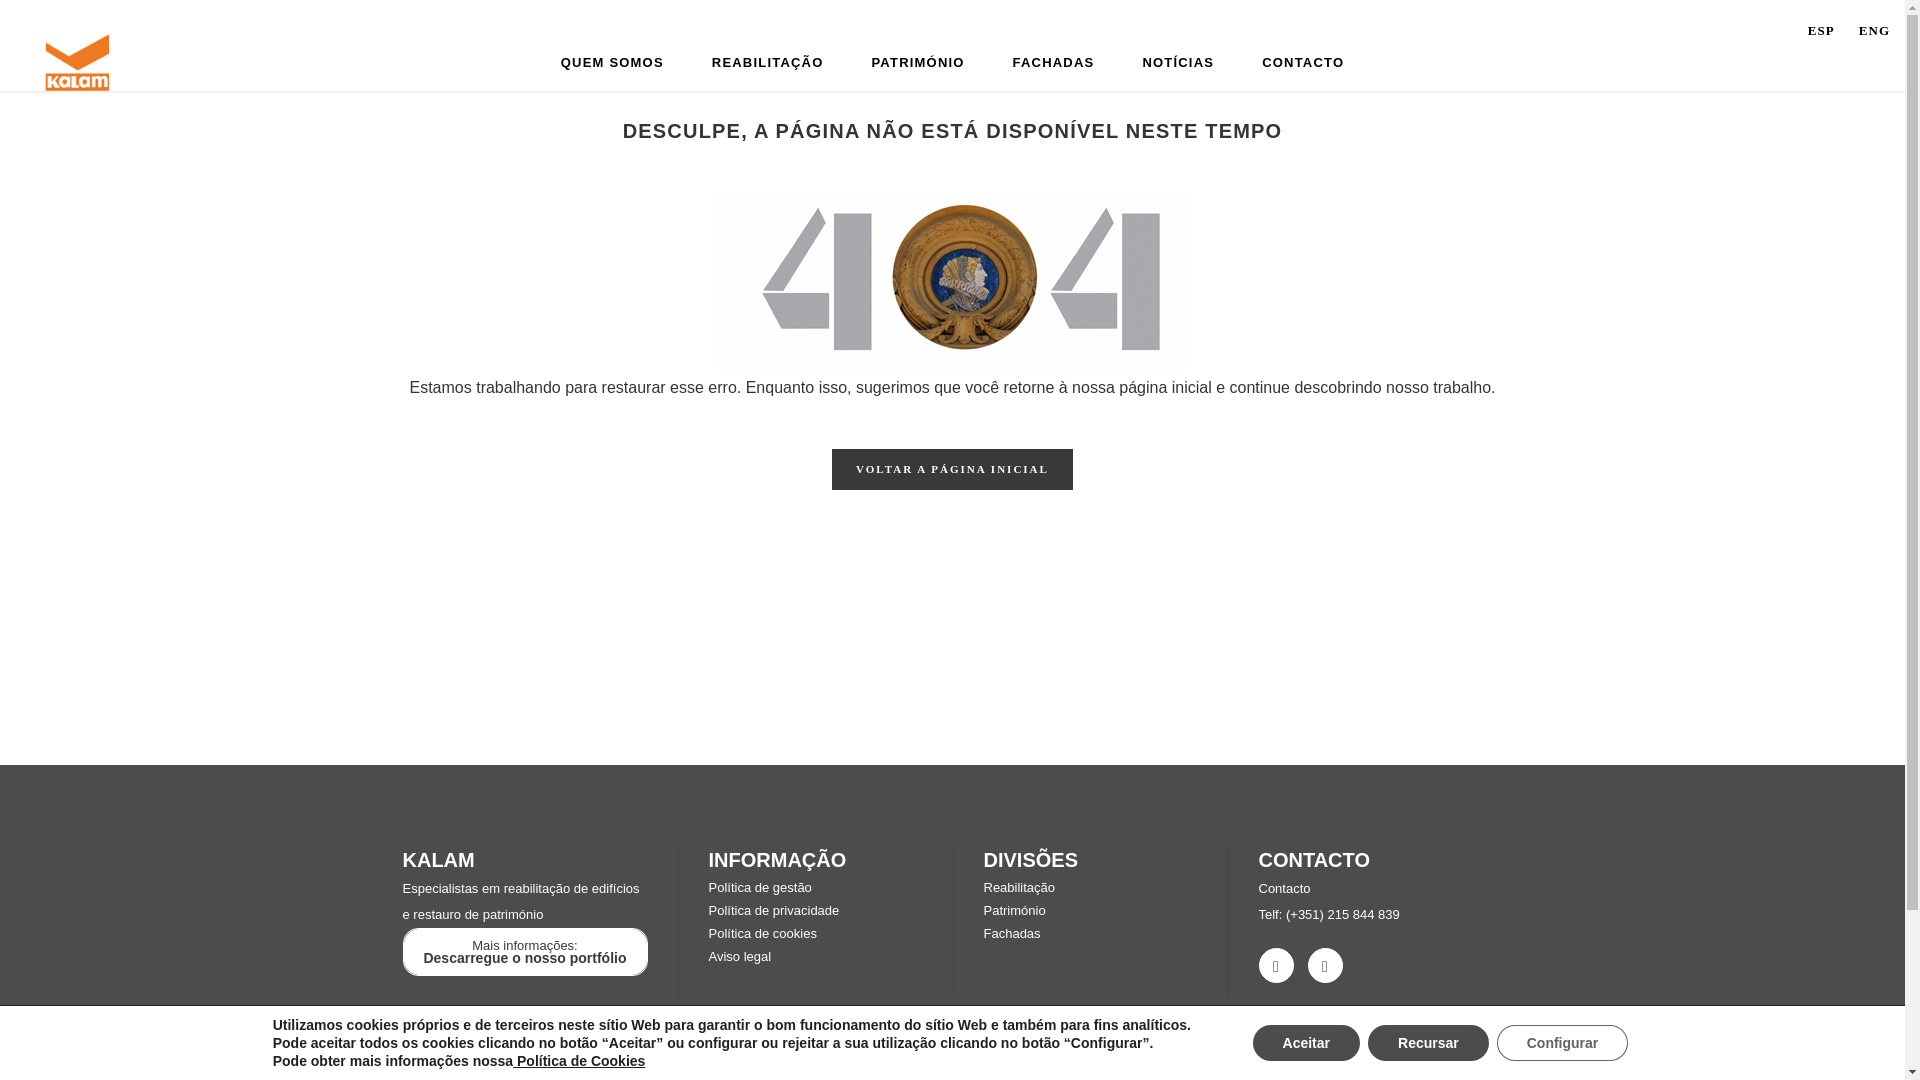  I want to click on linkedin, so click(1274, 964).